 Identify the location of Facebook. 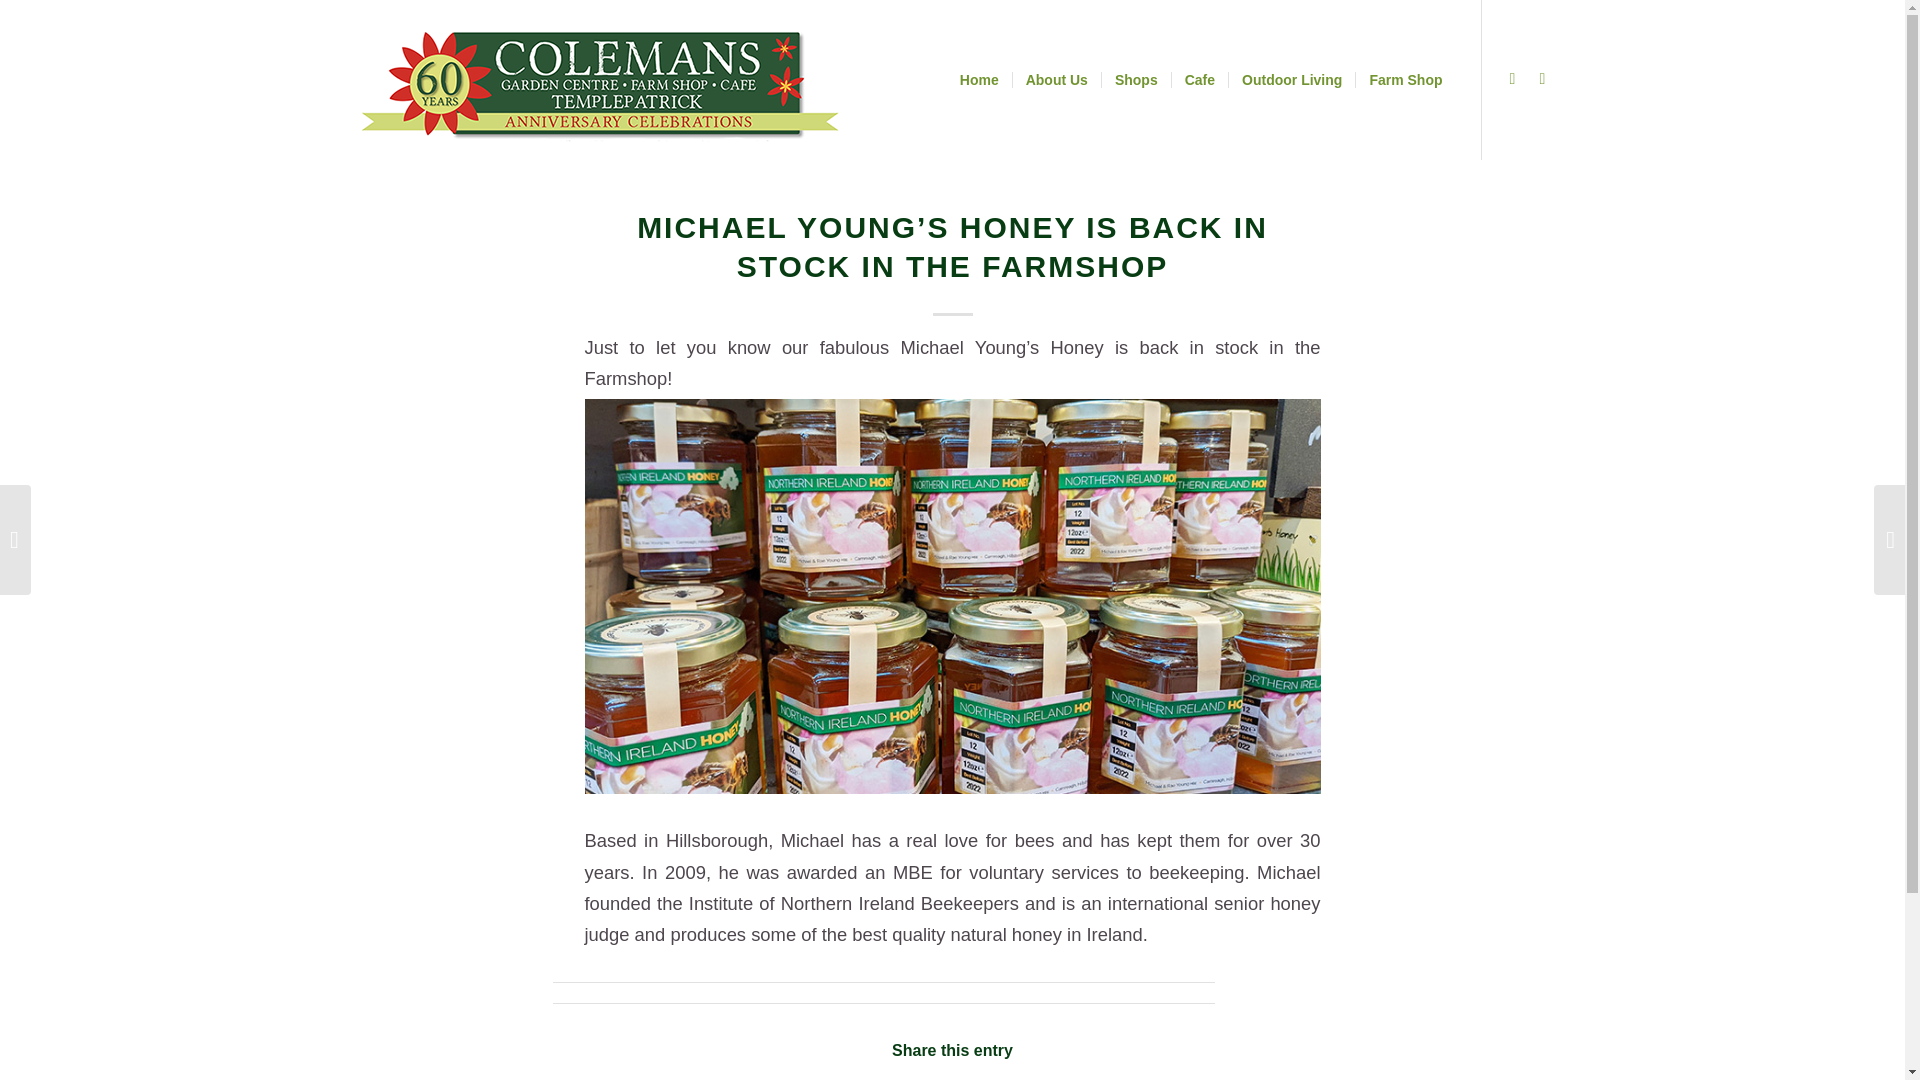
(1512, 78).